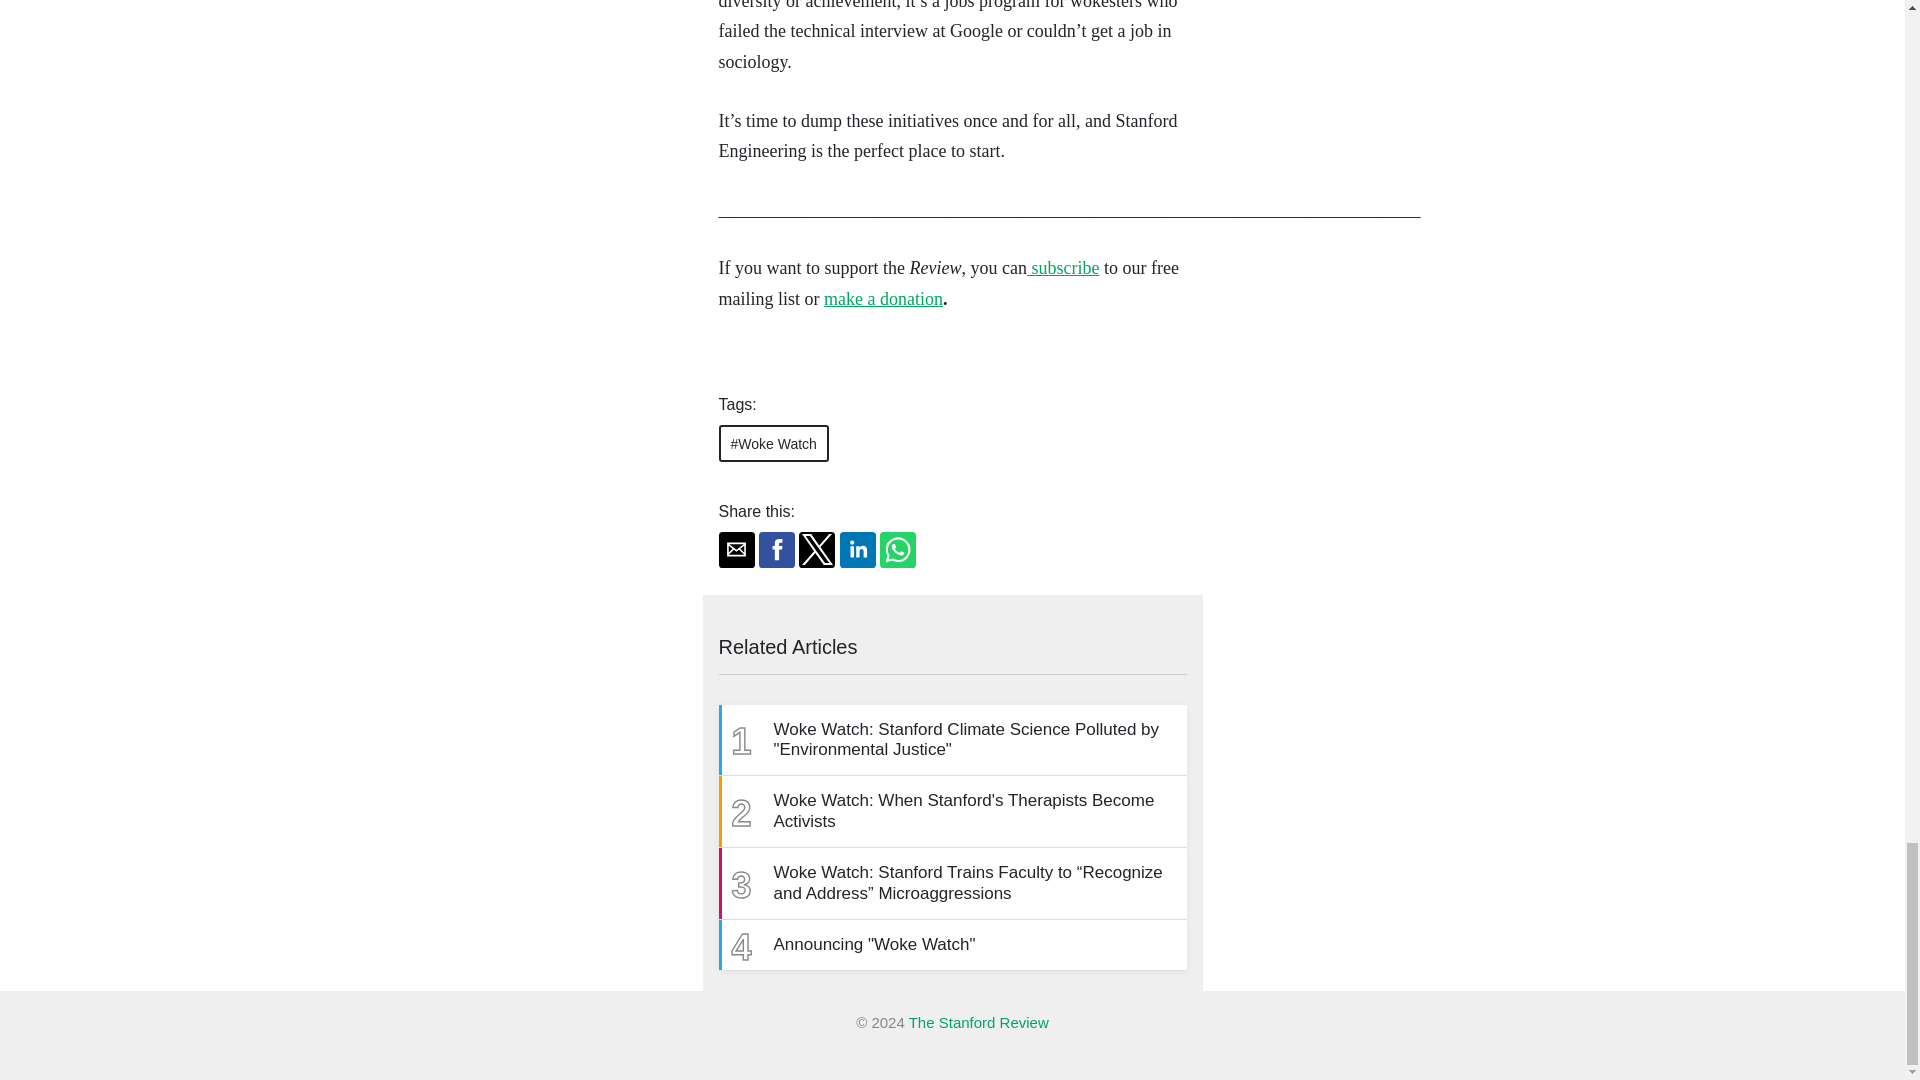 The height and width of the screenshot is (1080, 1920). What do you see at coordinates (978, 1022) in the screenshot?
I see `The Stanford Review` at bounding box center [978, 1022].